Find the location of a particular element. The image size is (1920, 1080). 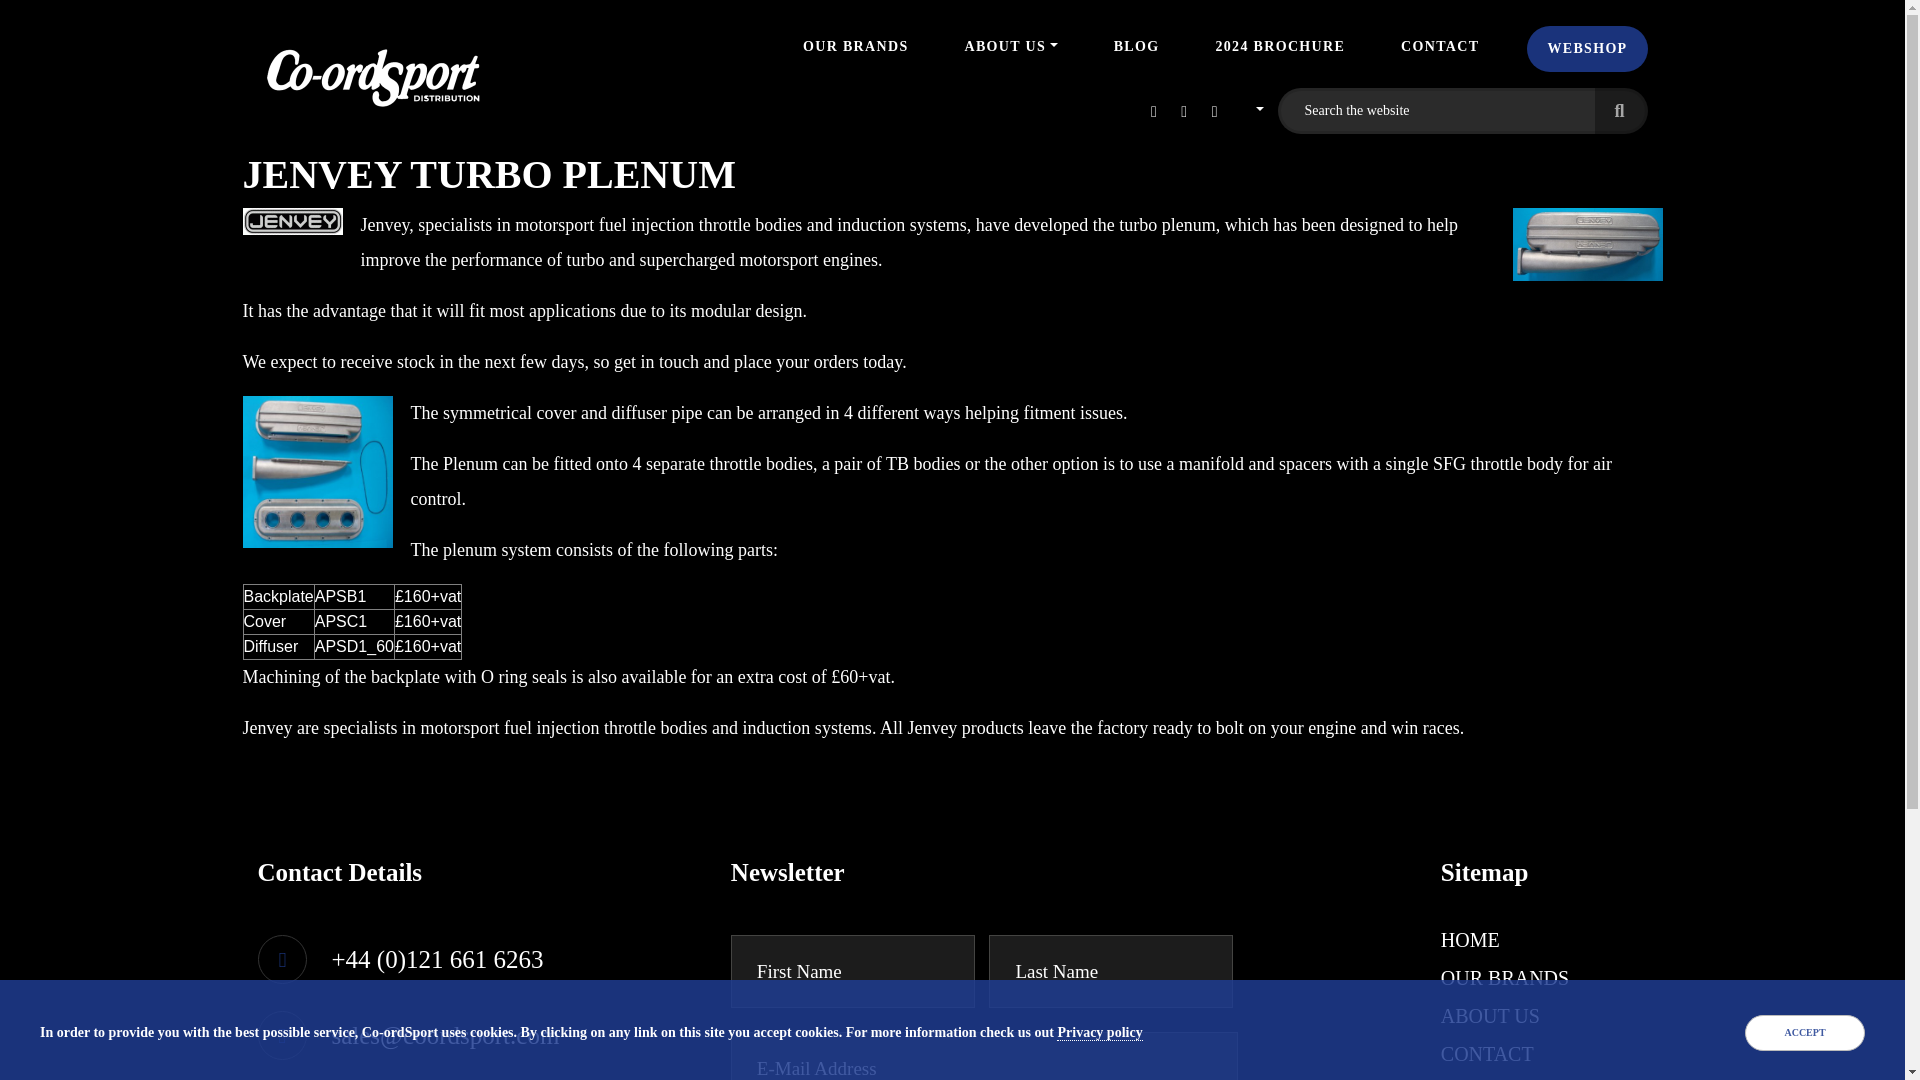

HOME is located at coordinates (1470, 940).